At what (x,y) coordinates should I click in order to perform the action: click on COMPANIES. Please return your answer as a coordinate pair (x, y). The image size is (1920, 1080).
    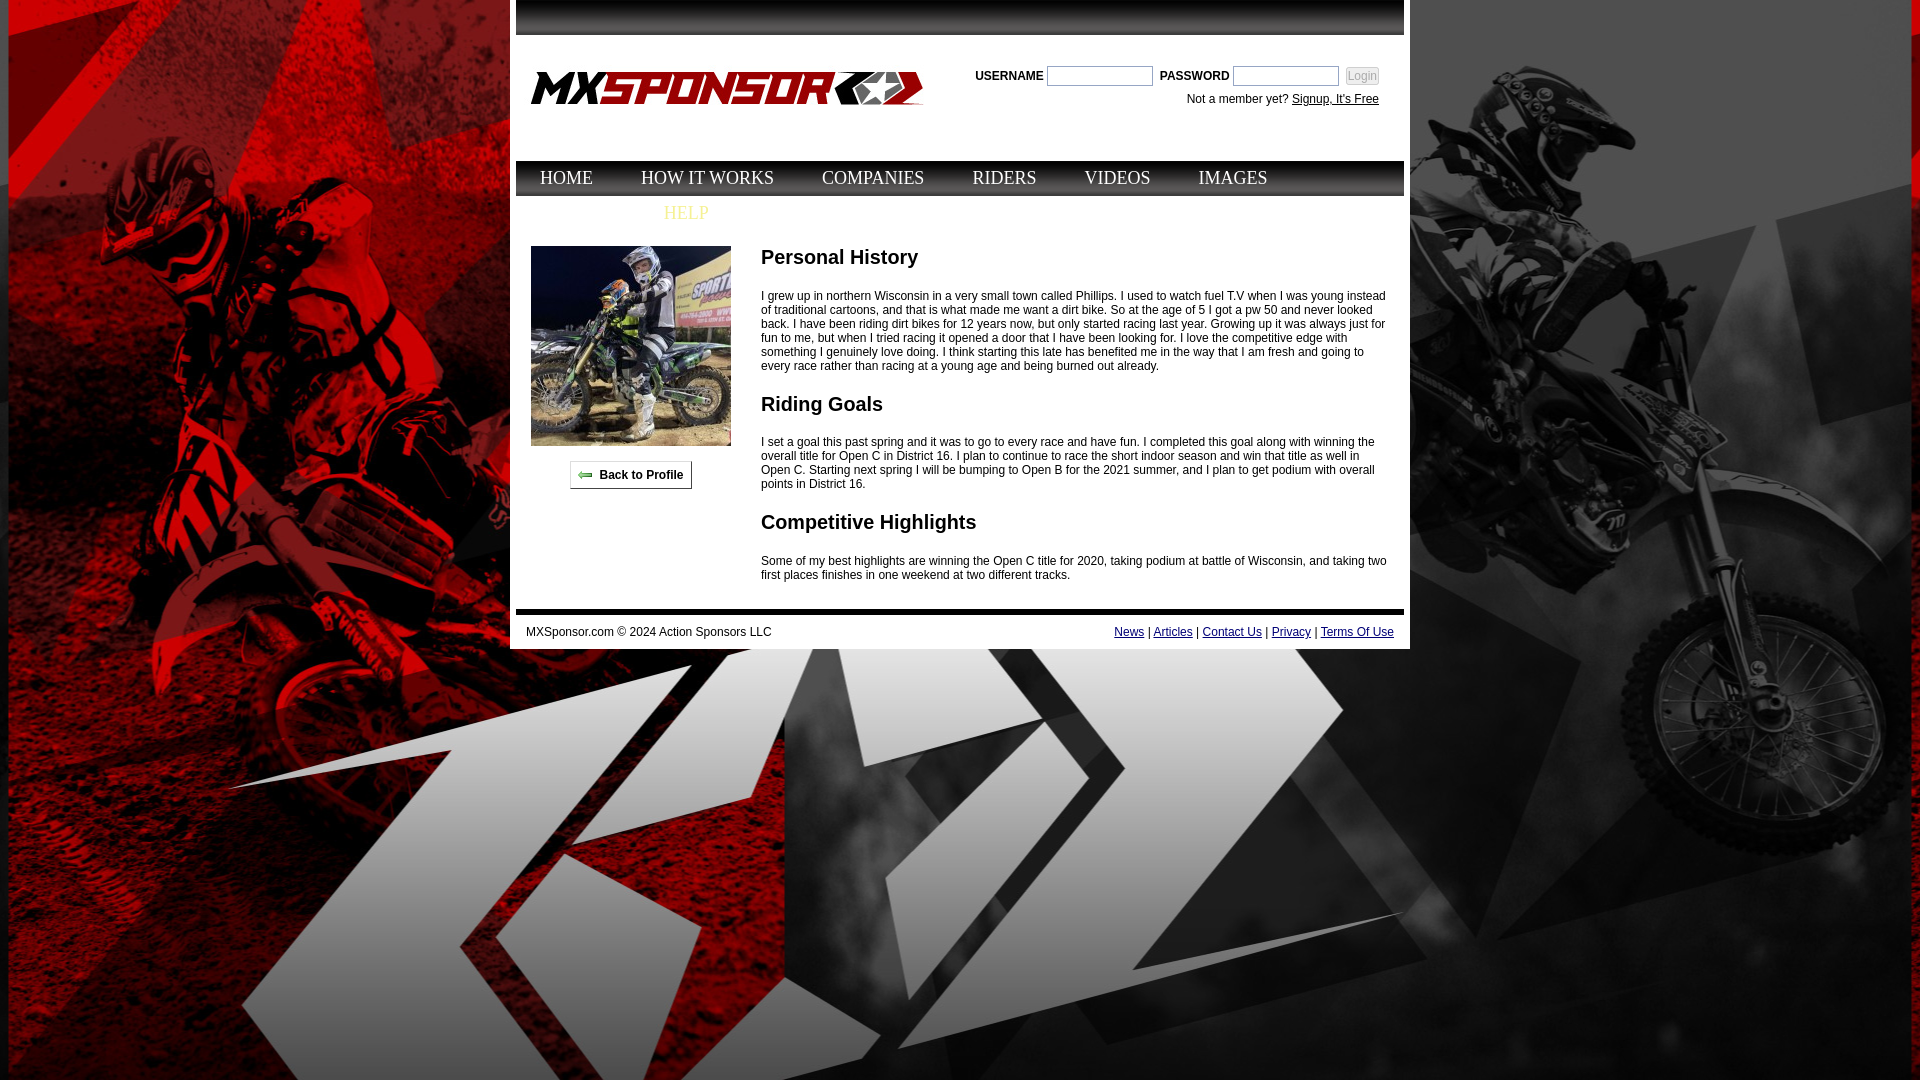
    Looking at the image, I should click on (872, 178).